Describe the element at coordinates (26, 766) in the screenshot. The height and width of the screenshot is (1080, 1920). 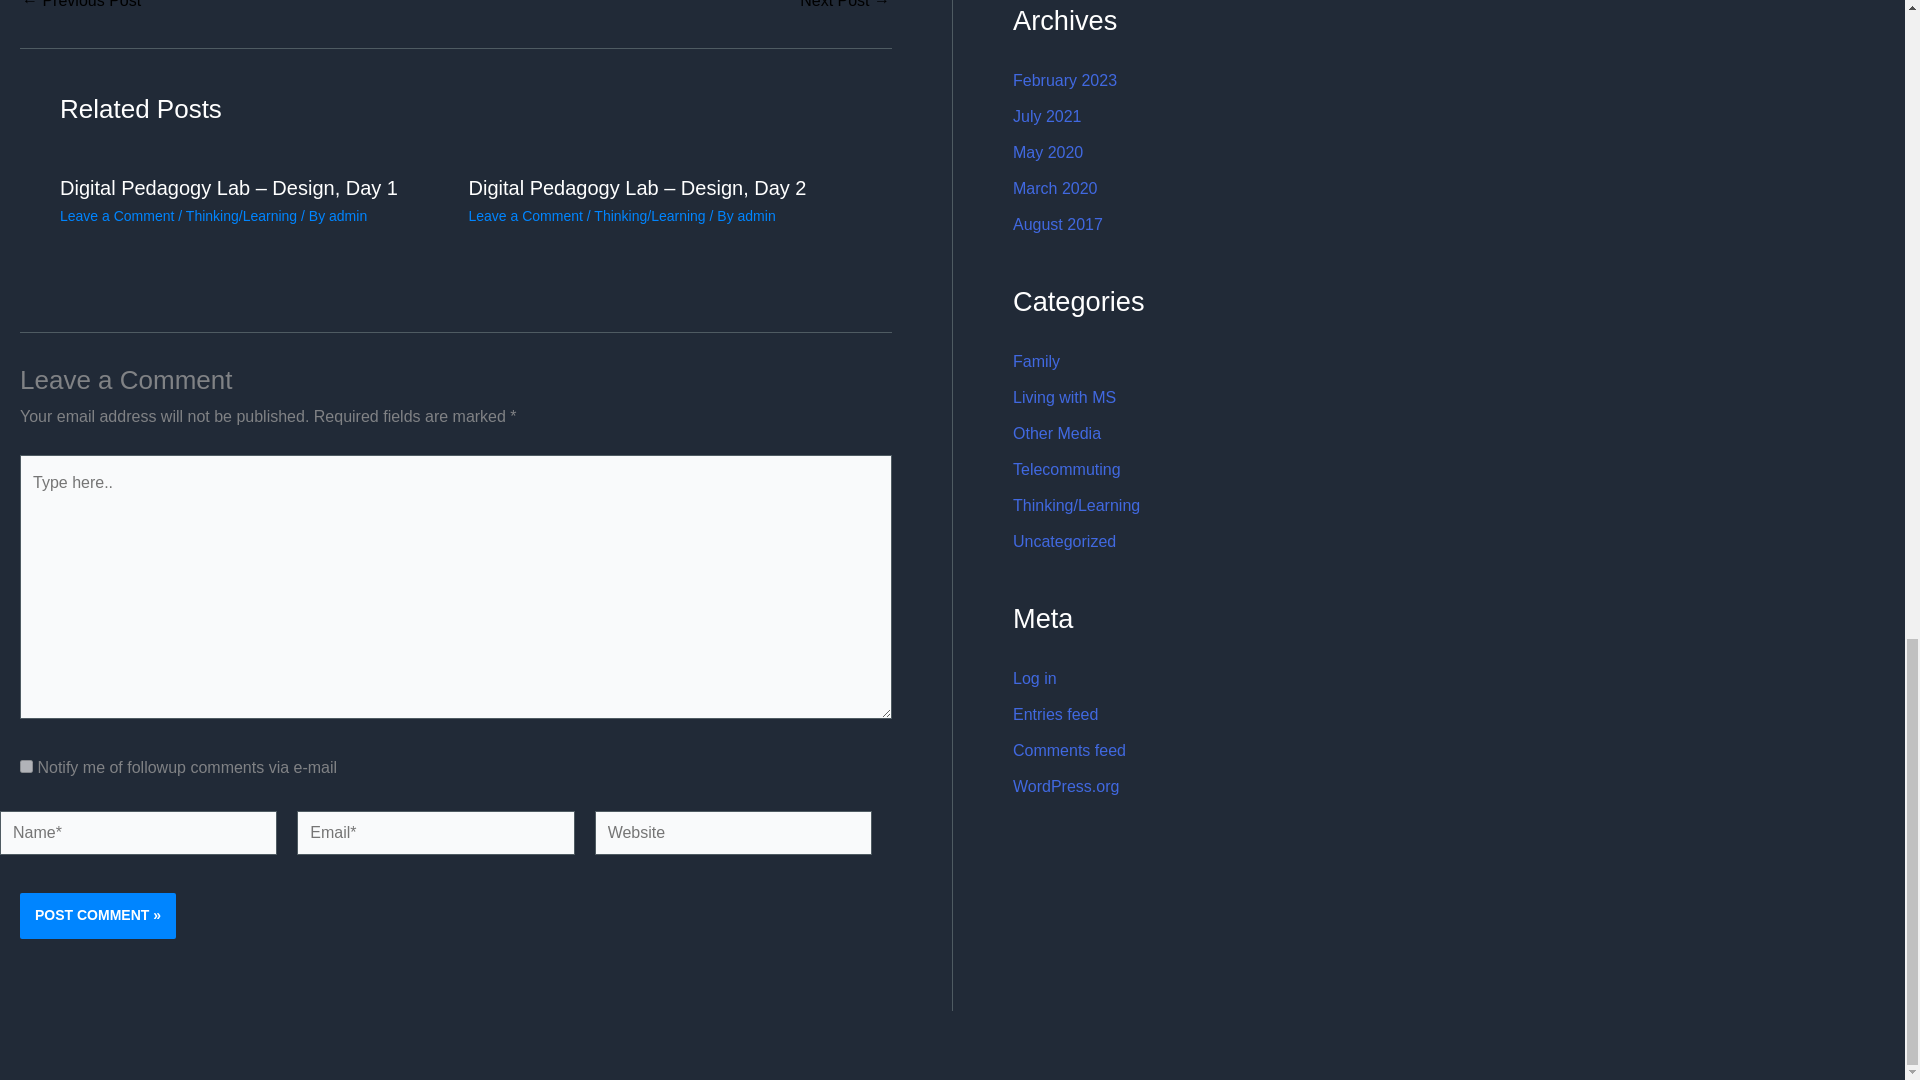
I see `subscribe` at that location.